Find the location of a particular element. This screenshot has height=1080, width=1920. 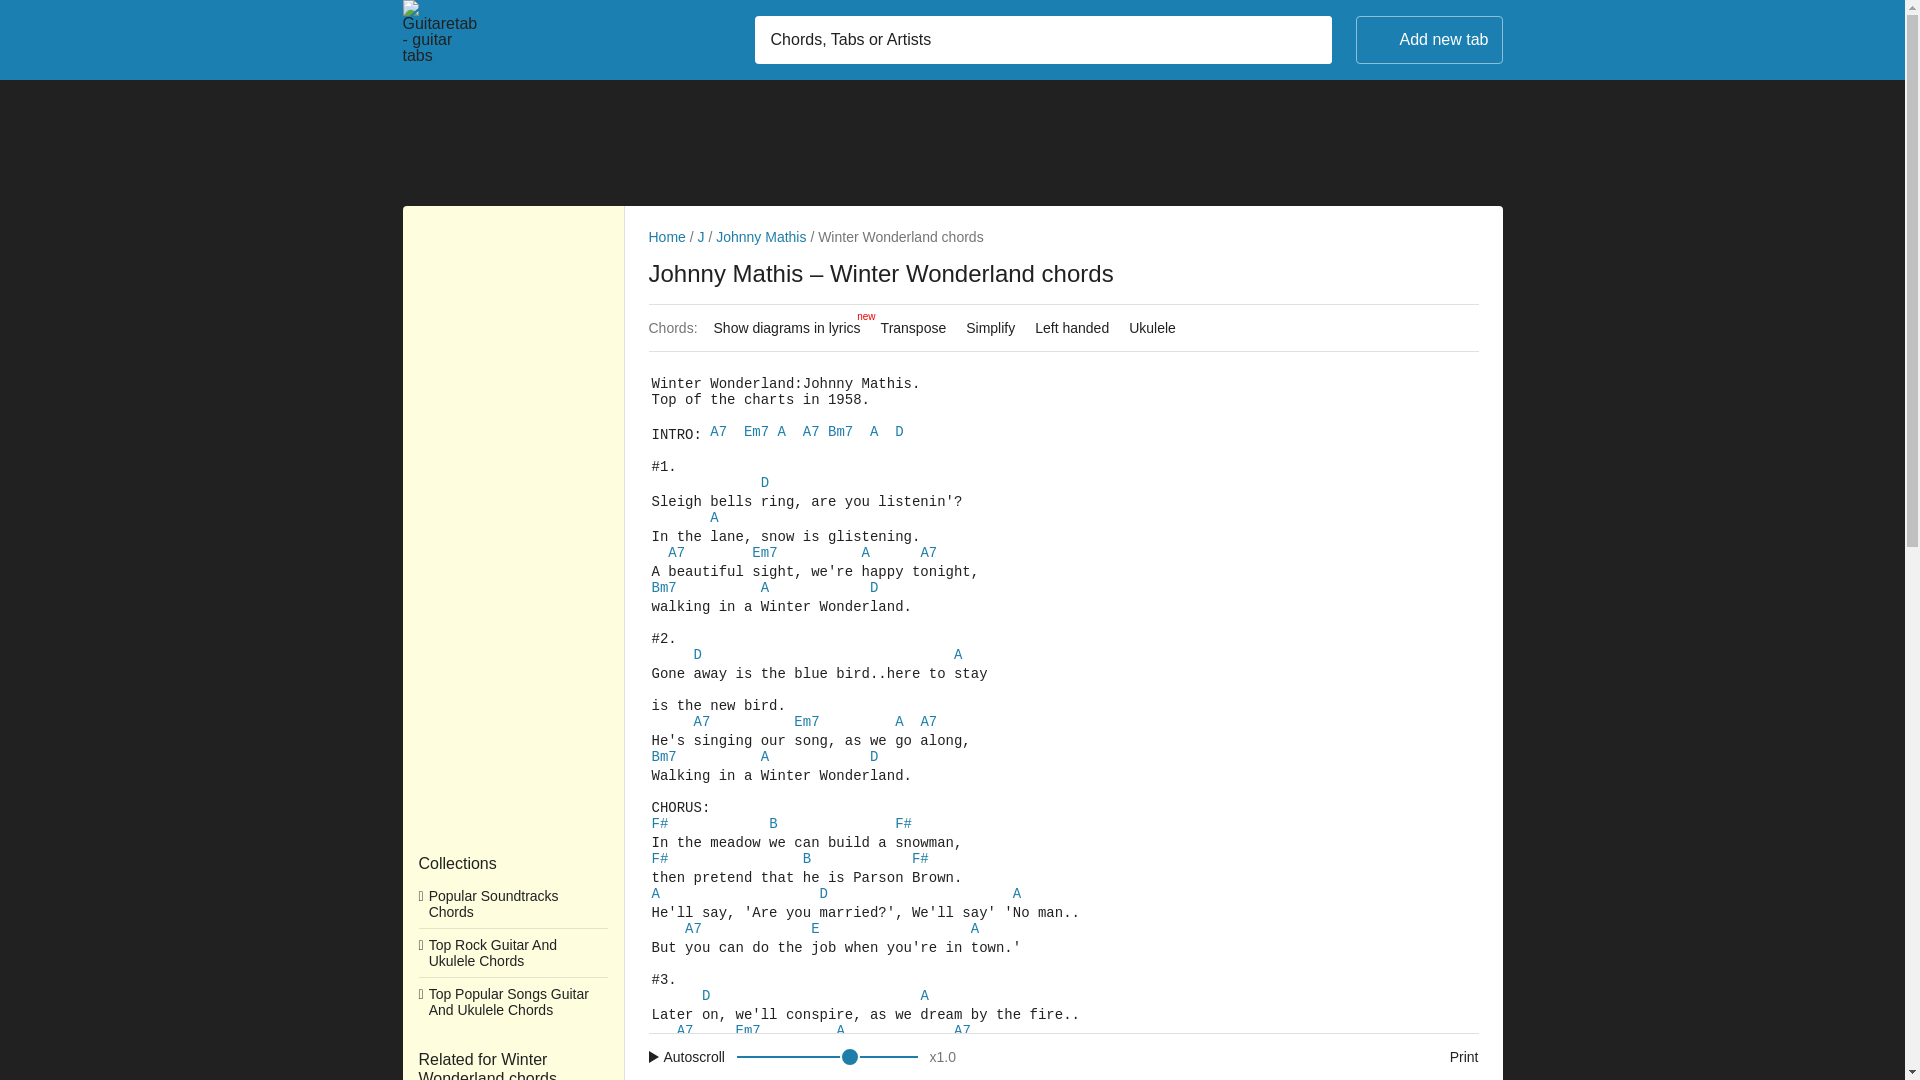

Guitaretab - guitar tabs is located at coordinates (443, 44).